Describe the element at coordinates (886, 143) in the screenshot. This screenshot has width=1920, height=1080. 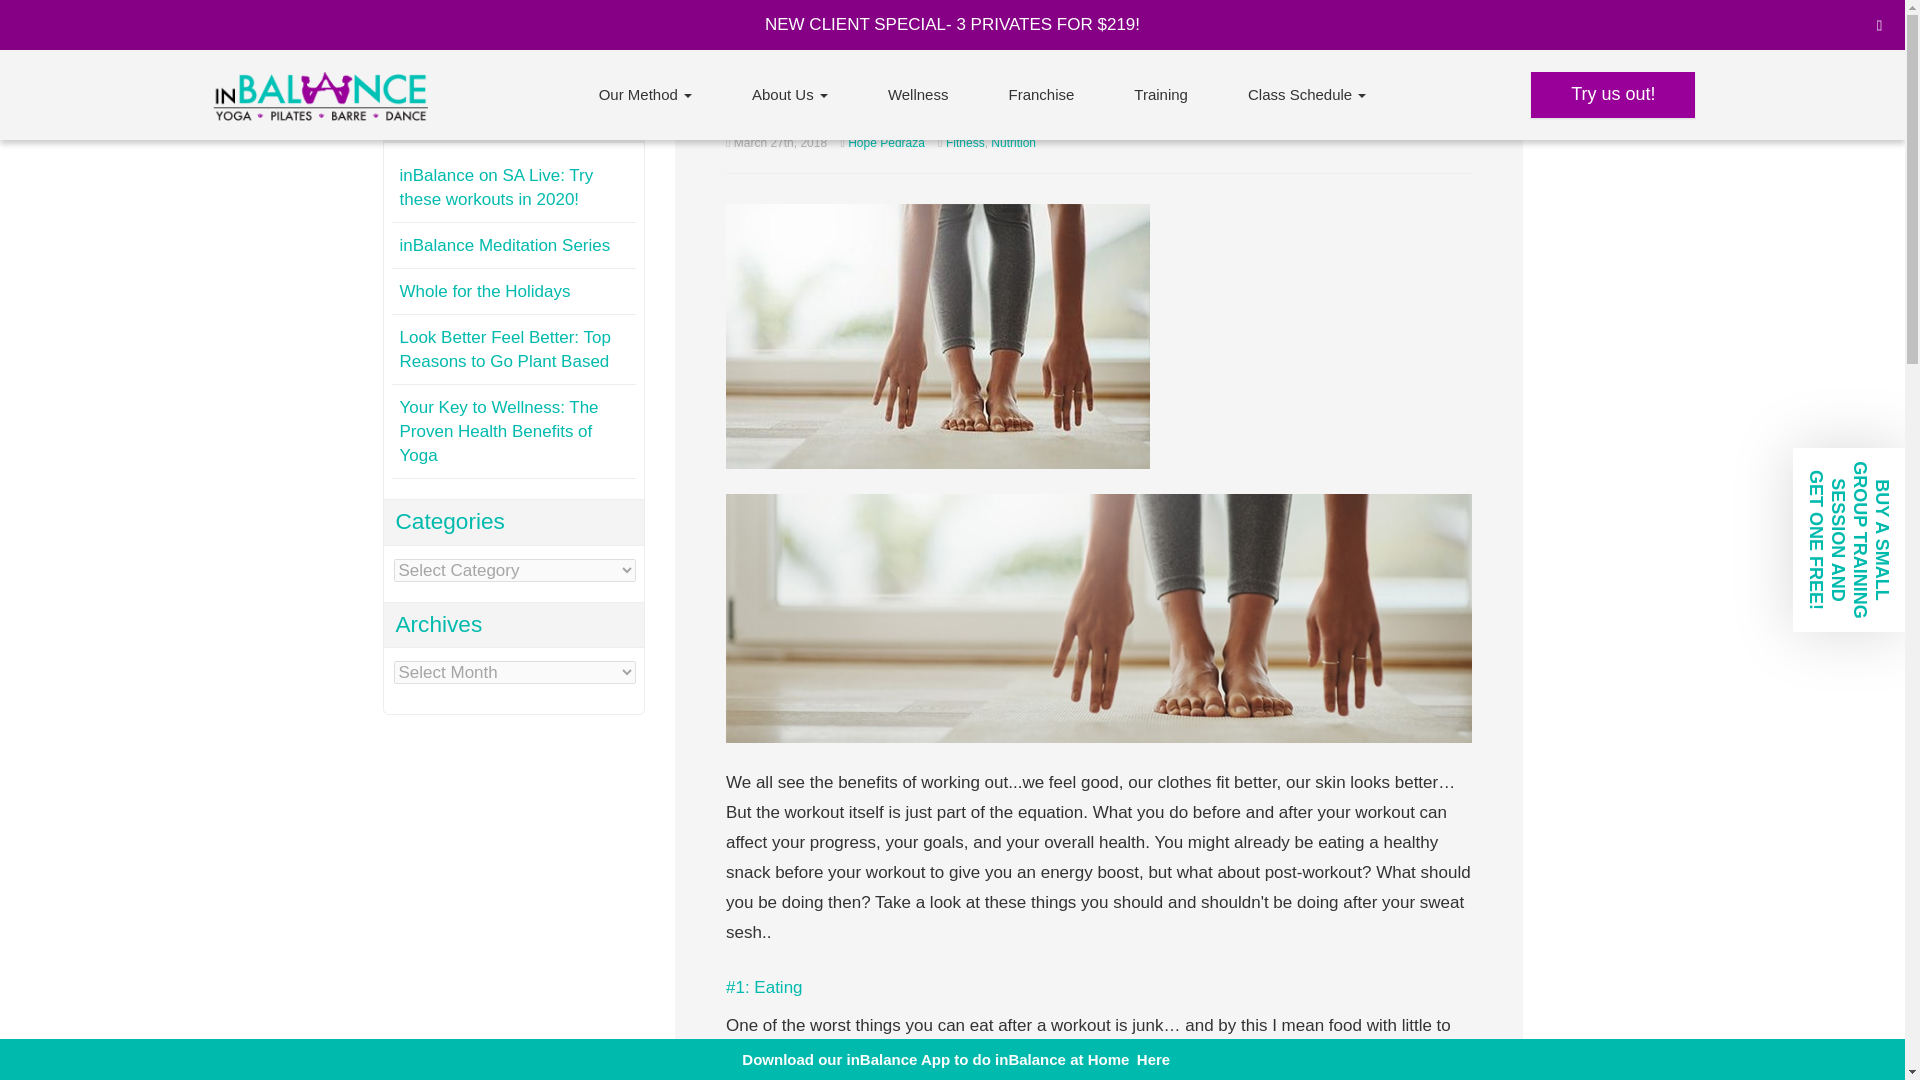
I see `Hope Pedraza` at that location.